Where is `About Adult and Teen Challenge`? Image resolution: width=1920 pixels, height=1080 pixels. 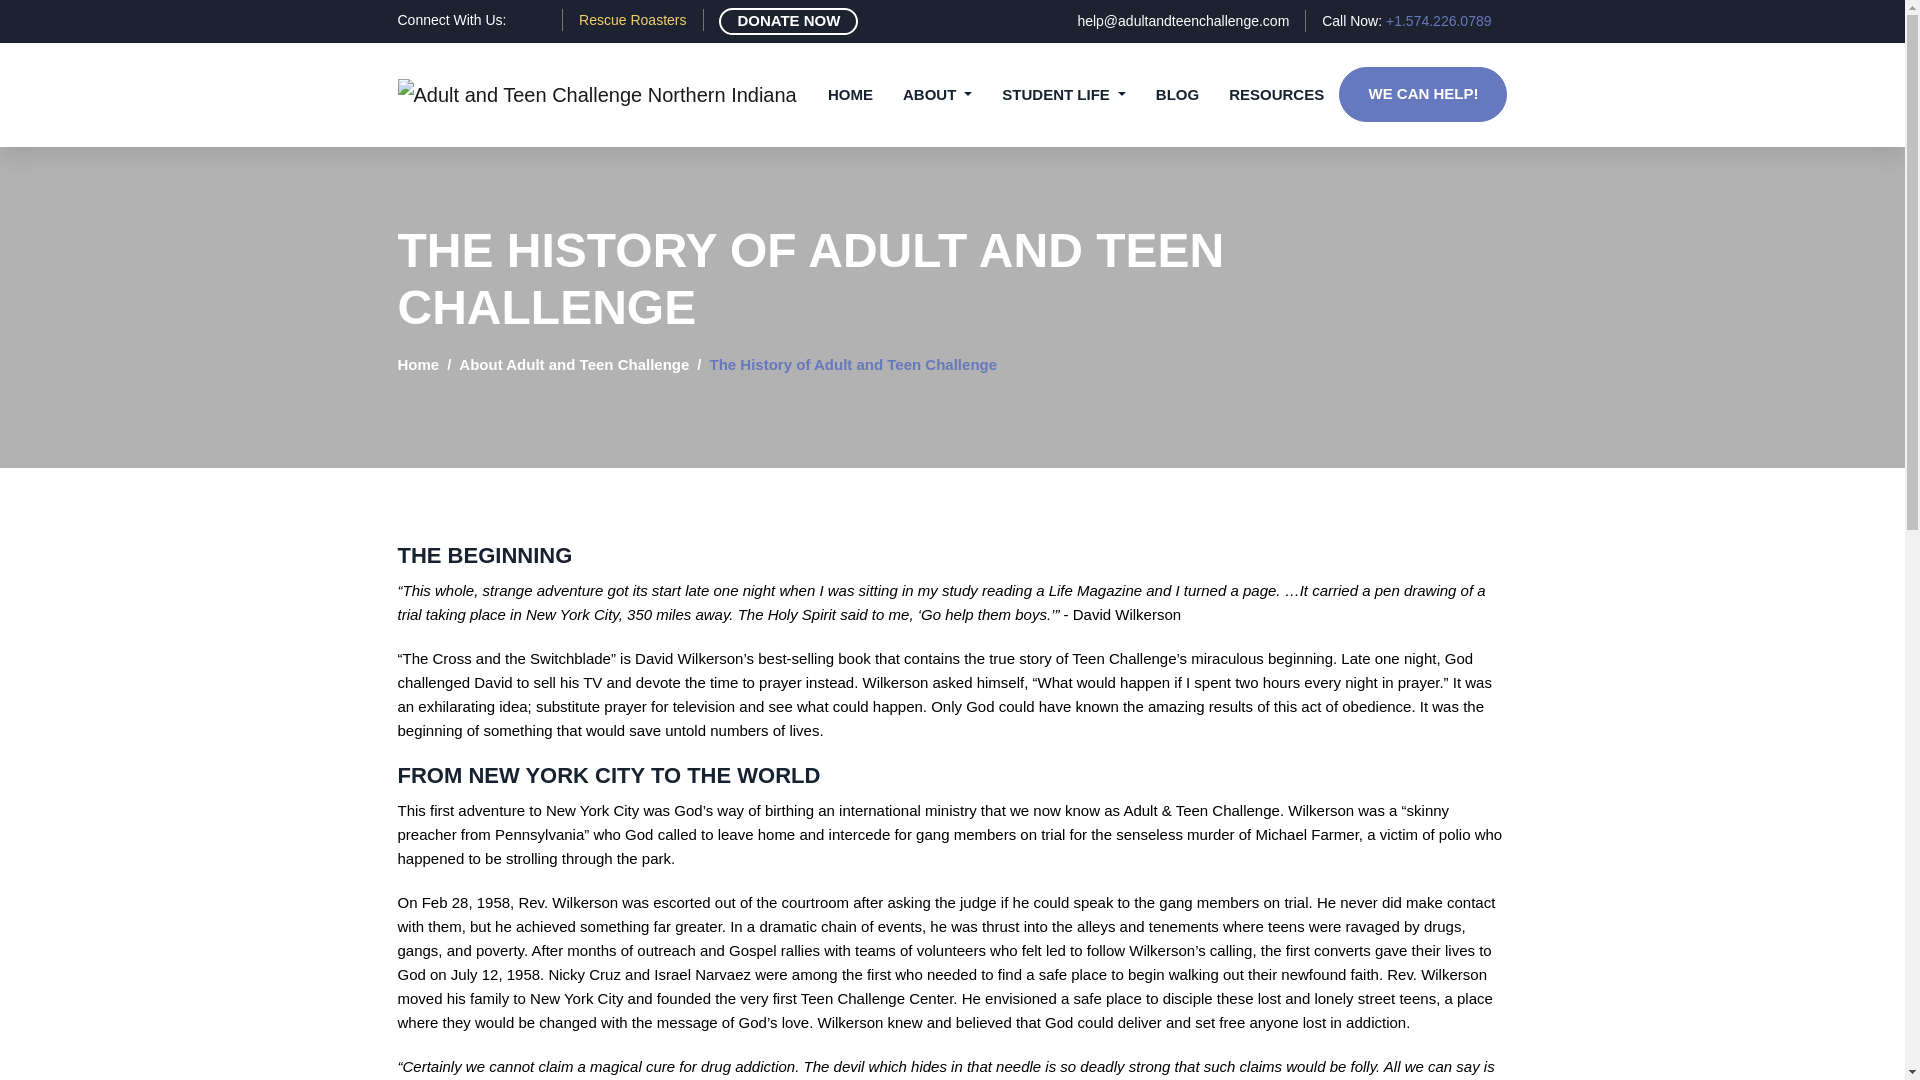 About Adult and Teen Challenge is located at coordinates (574, 364).